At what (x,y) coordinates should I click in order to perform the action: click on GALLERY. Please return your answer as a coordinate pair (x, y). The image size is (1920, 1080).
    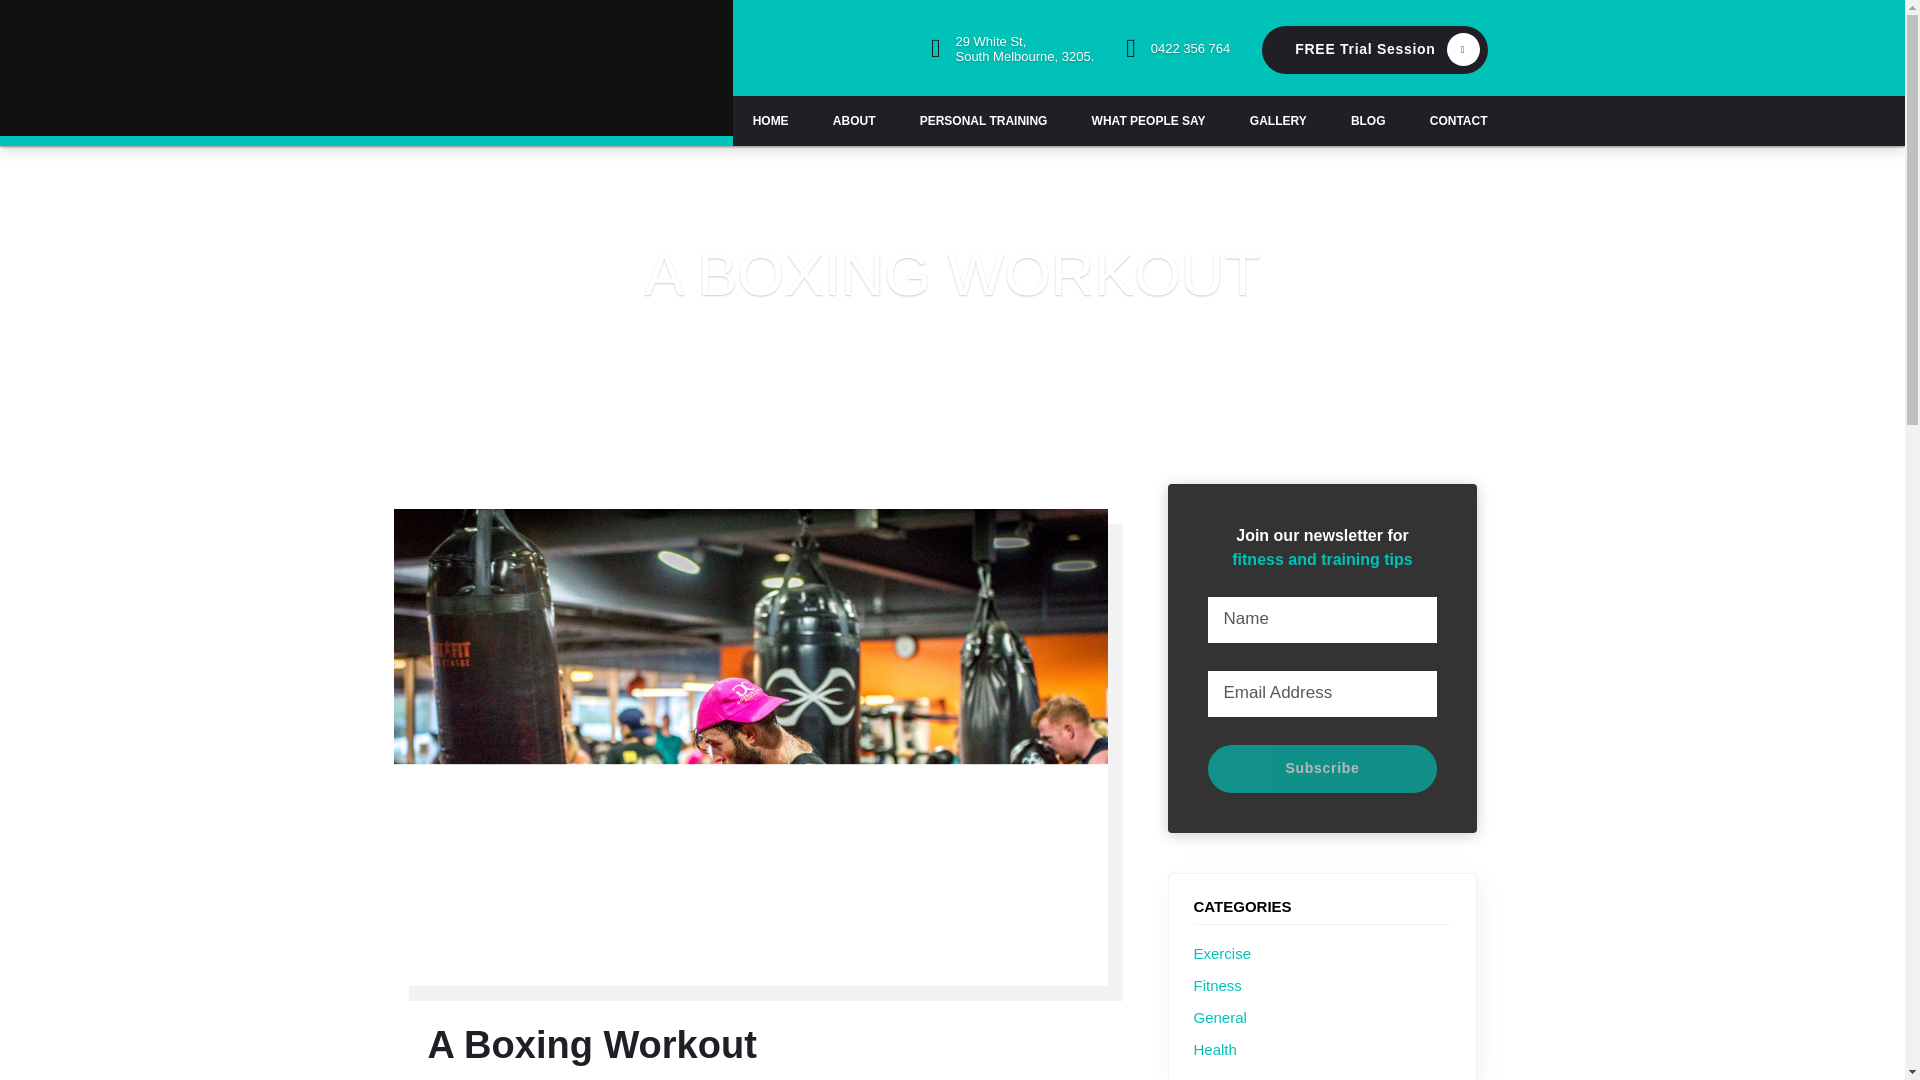
    Looking at the image, I should click on (1148, 120).